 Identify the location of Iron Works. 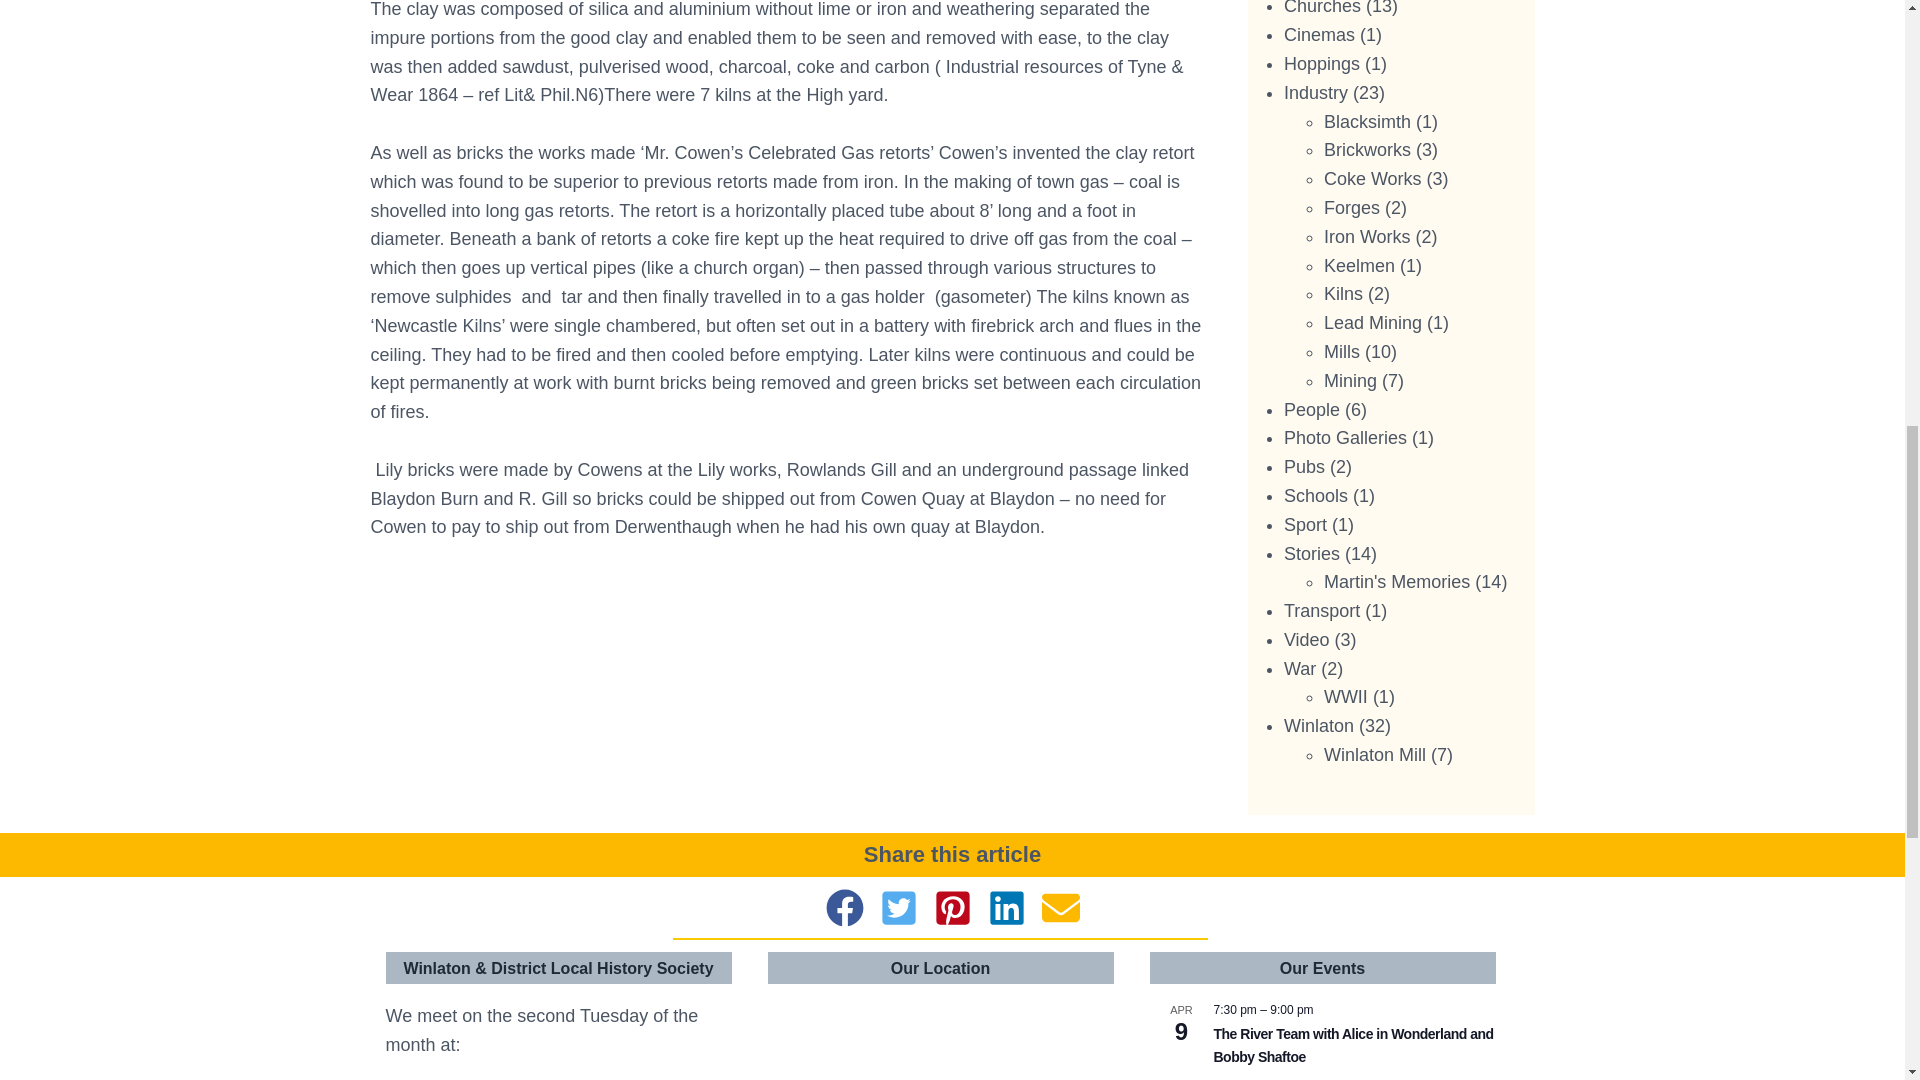
(1368, 236).